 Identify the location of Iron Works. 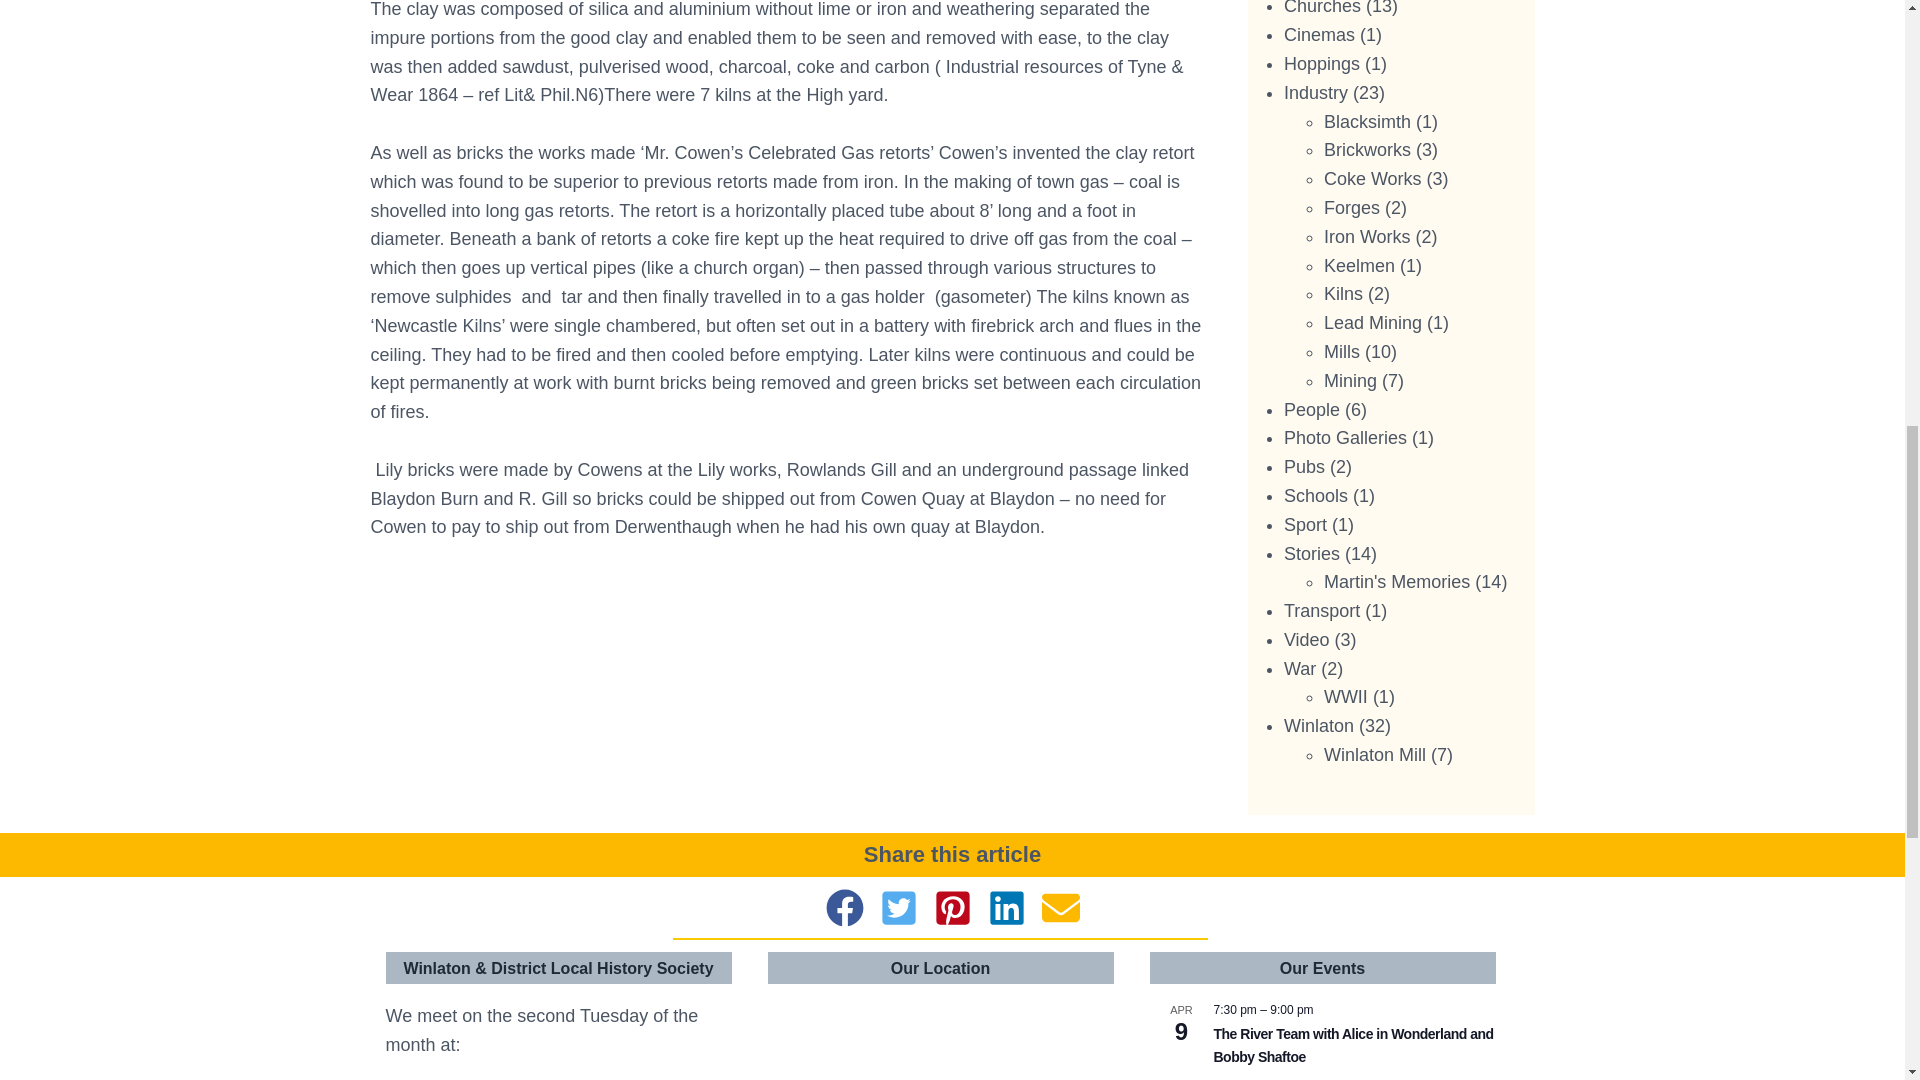
(1368, 236).